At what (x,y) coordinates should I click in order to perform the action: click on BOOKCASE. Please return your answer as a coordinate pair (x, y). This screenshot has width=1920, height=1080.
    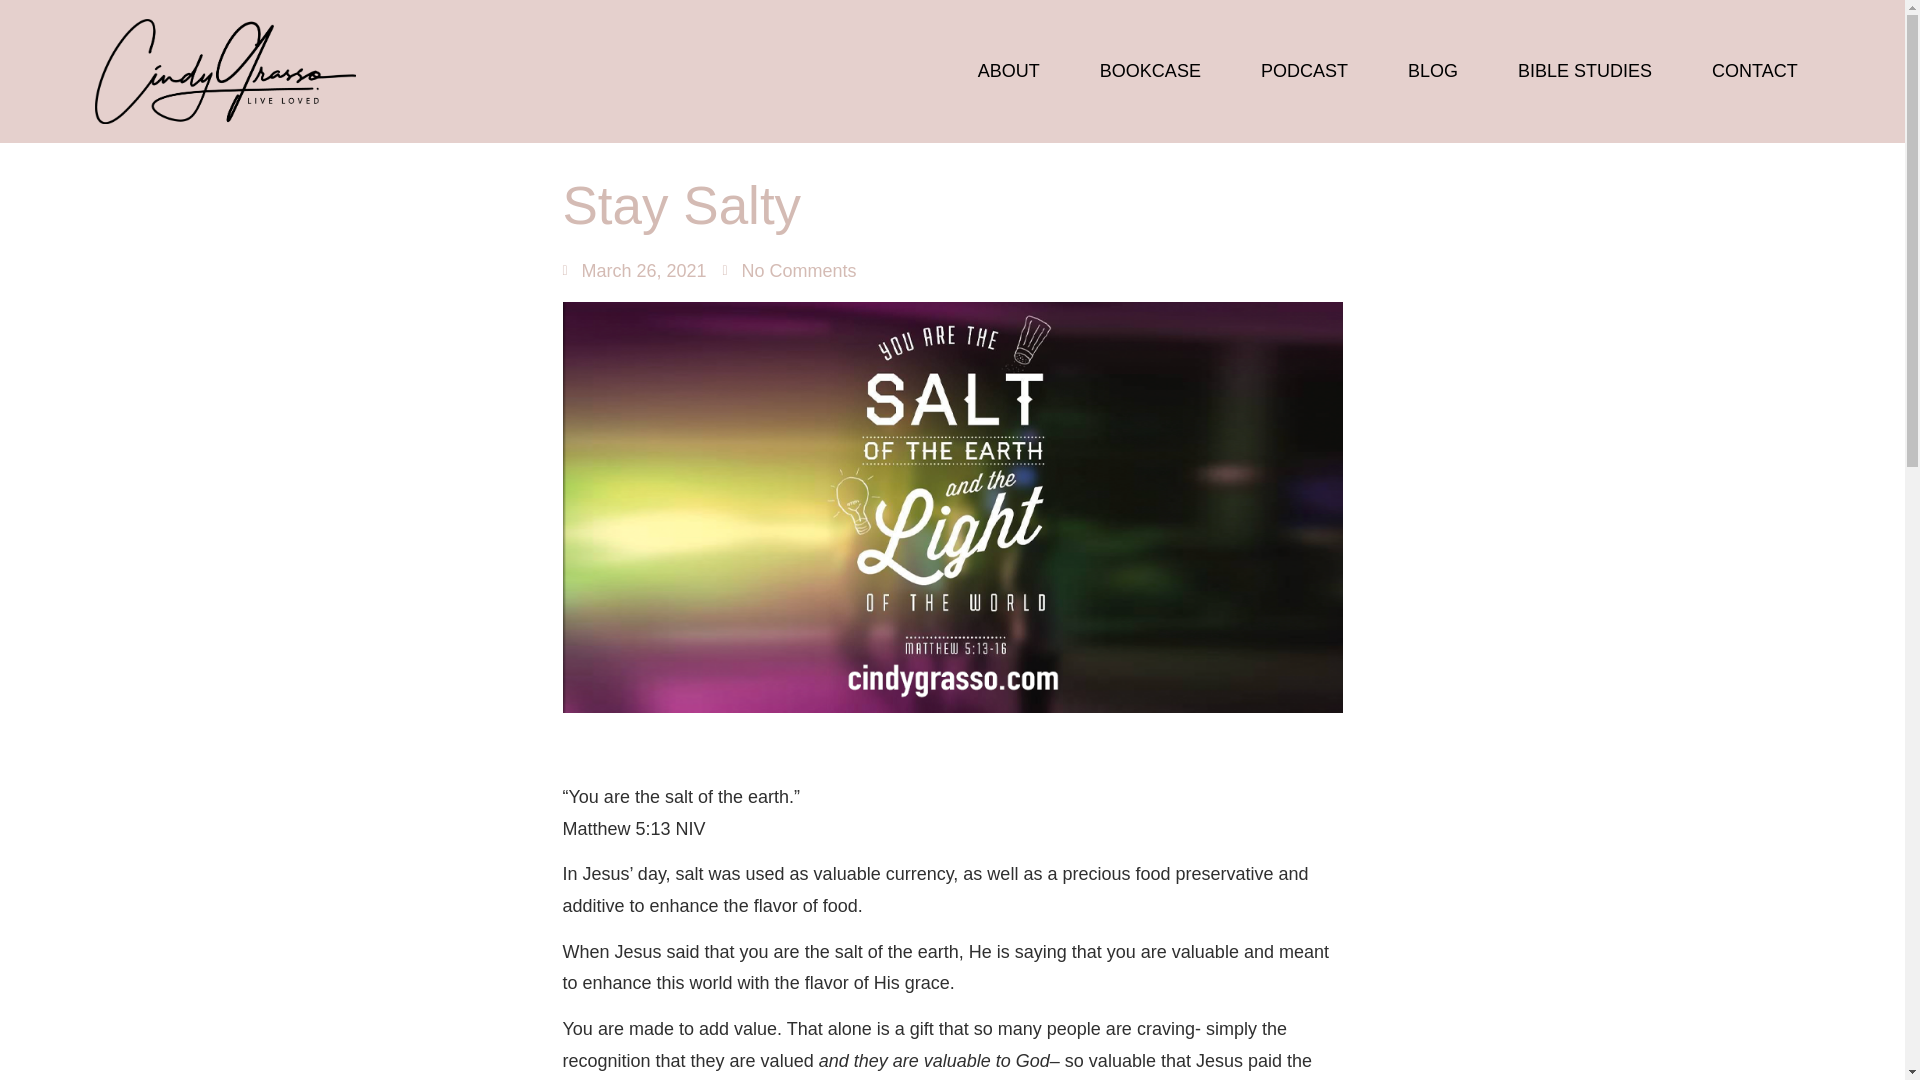
    Looking at the image, I should click on (1150, 72).